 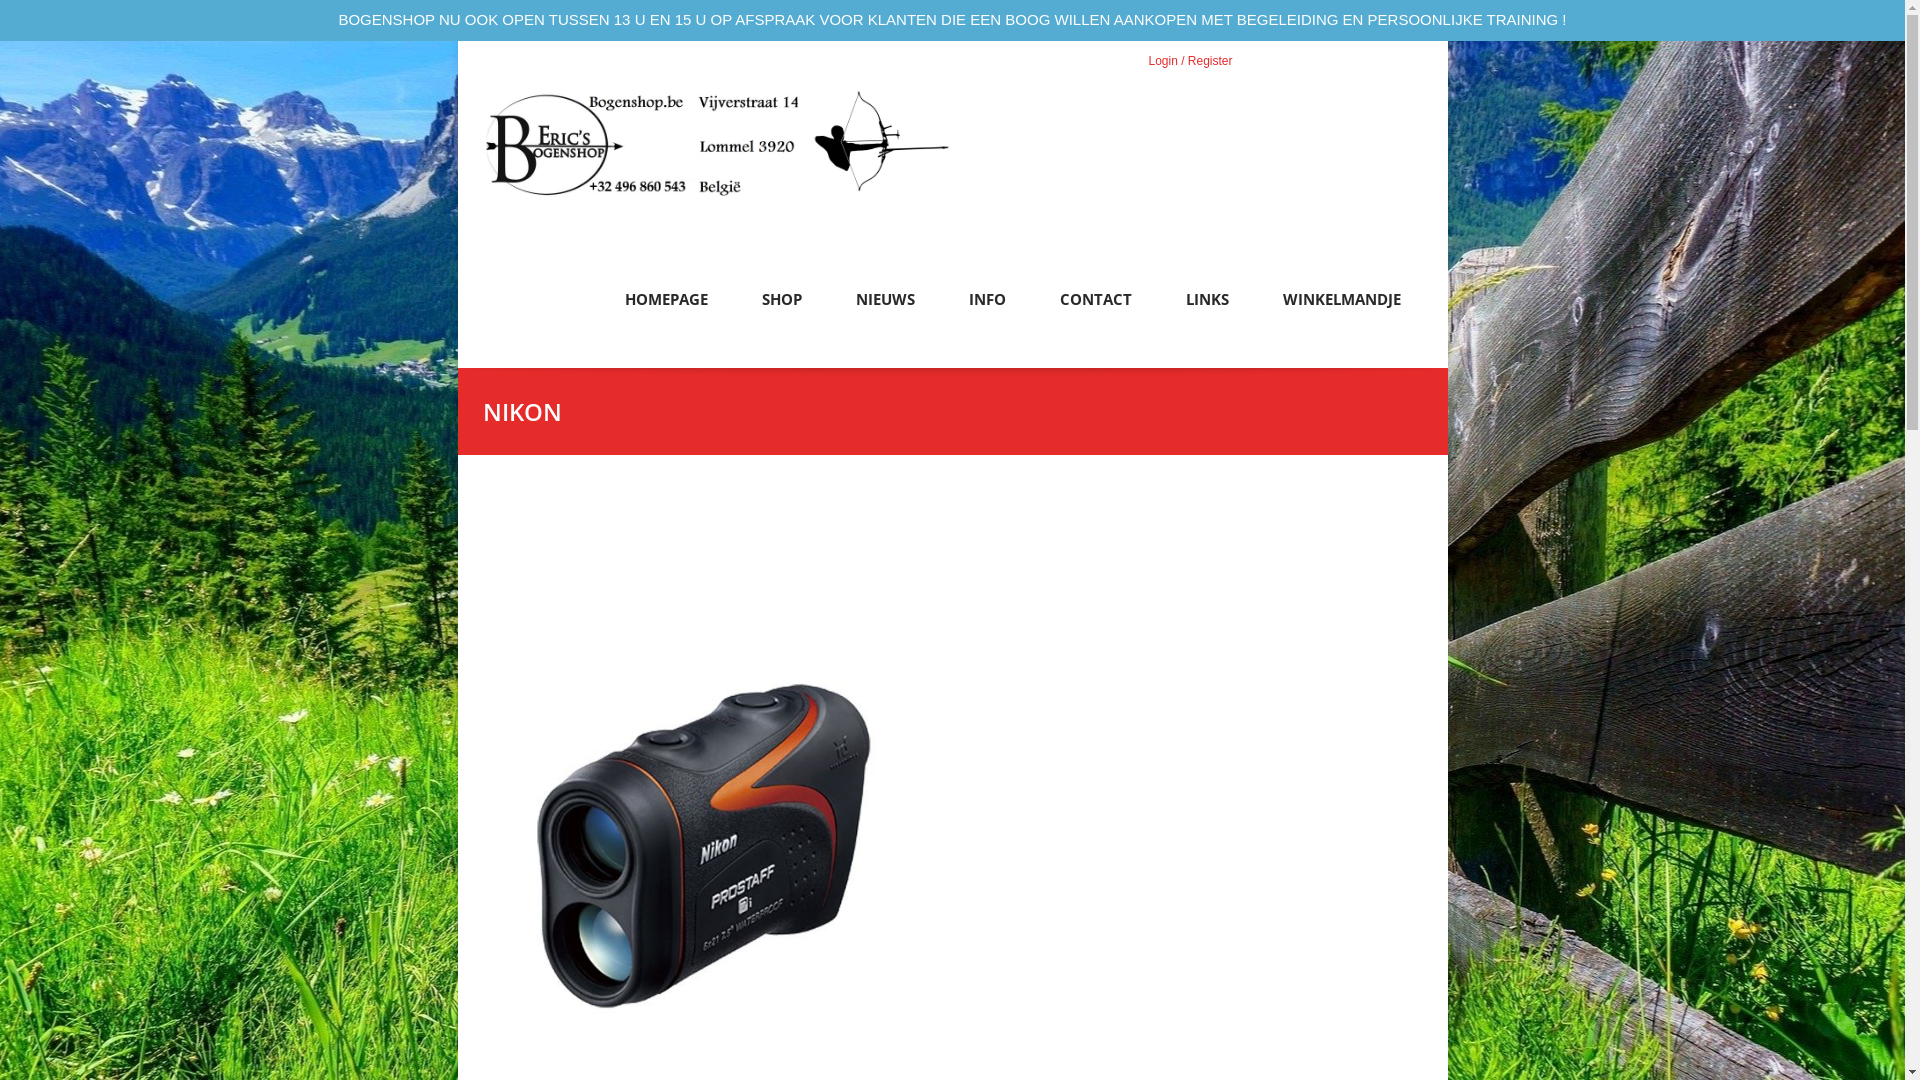 I want to click on LINKS, so click(x=1208, y=309).